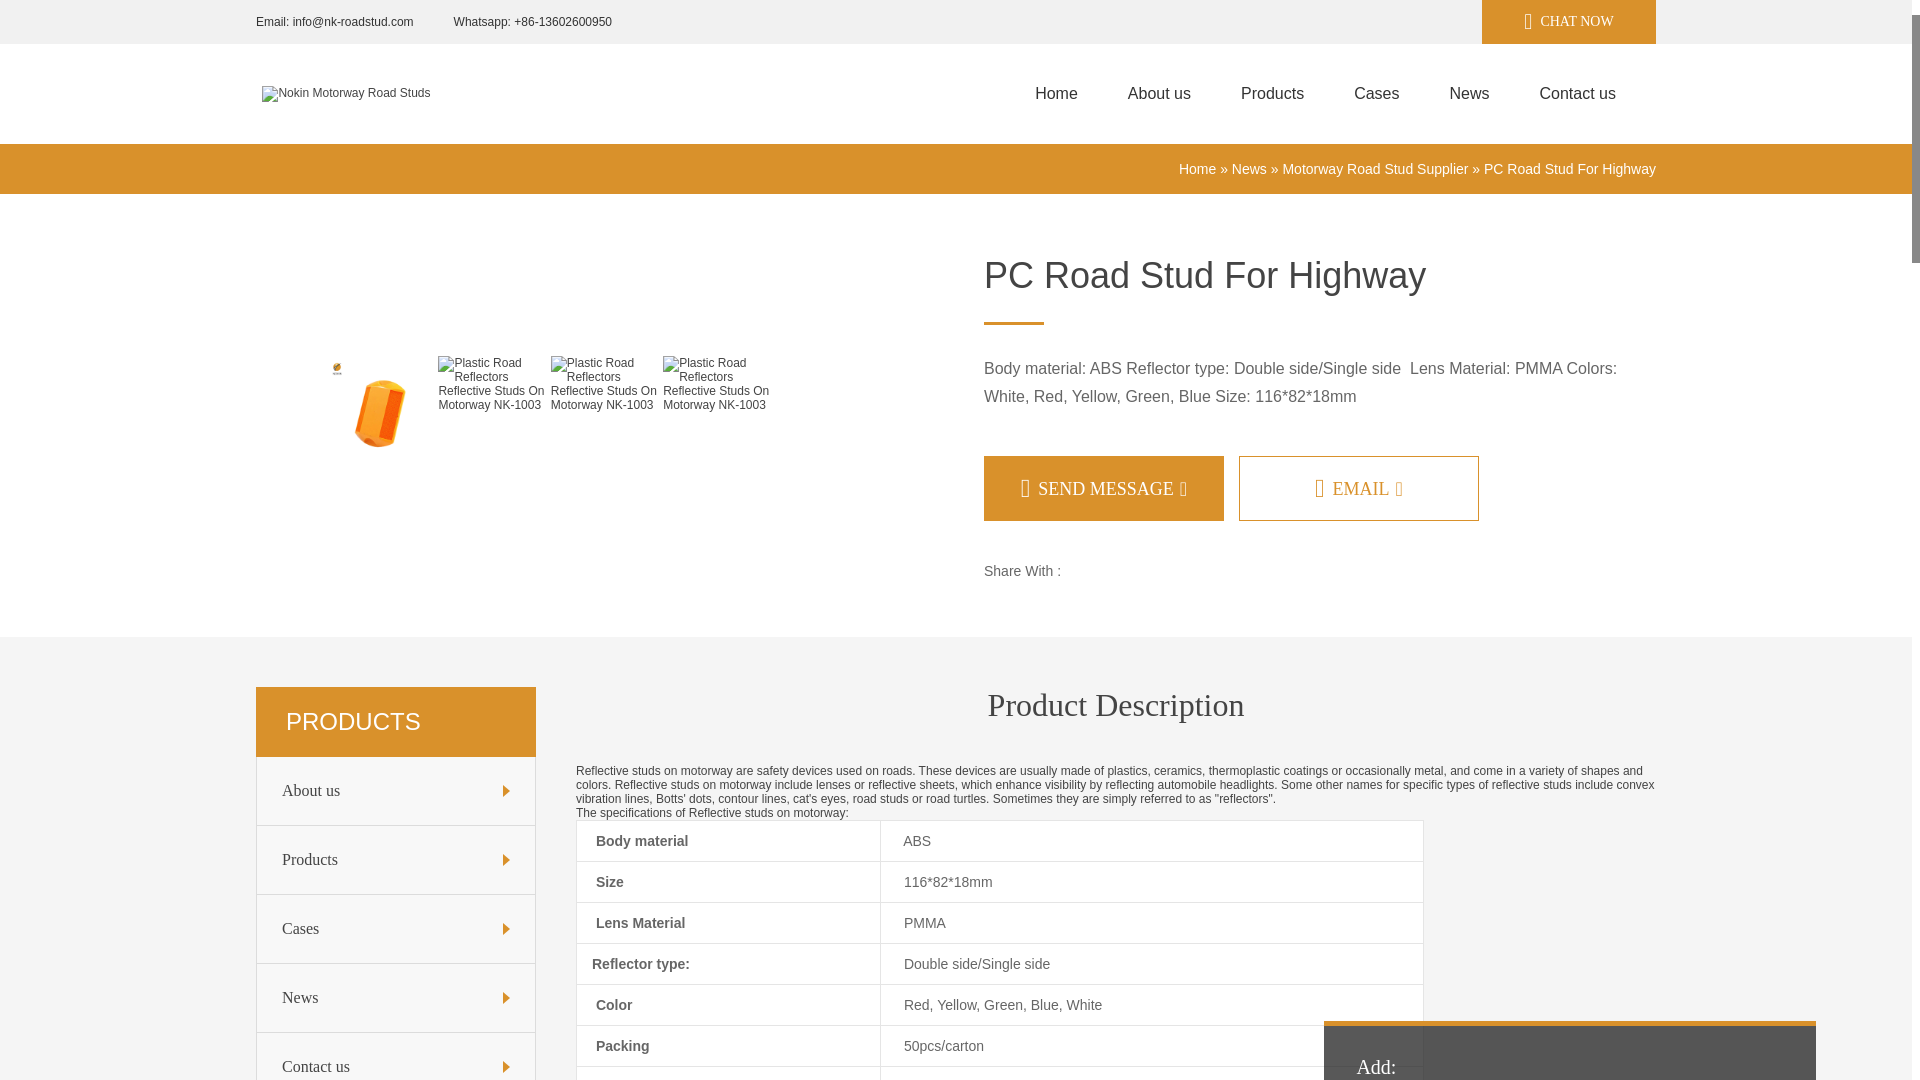 The width and height of the screenshot is (1920, 1080). Describe the element at coordinates (1158, 94) in the screenshot. I see `About us` at that location.